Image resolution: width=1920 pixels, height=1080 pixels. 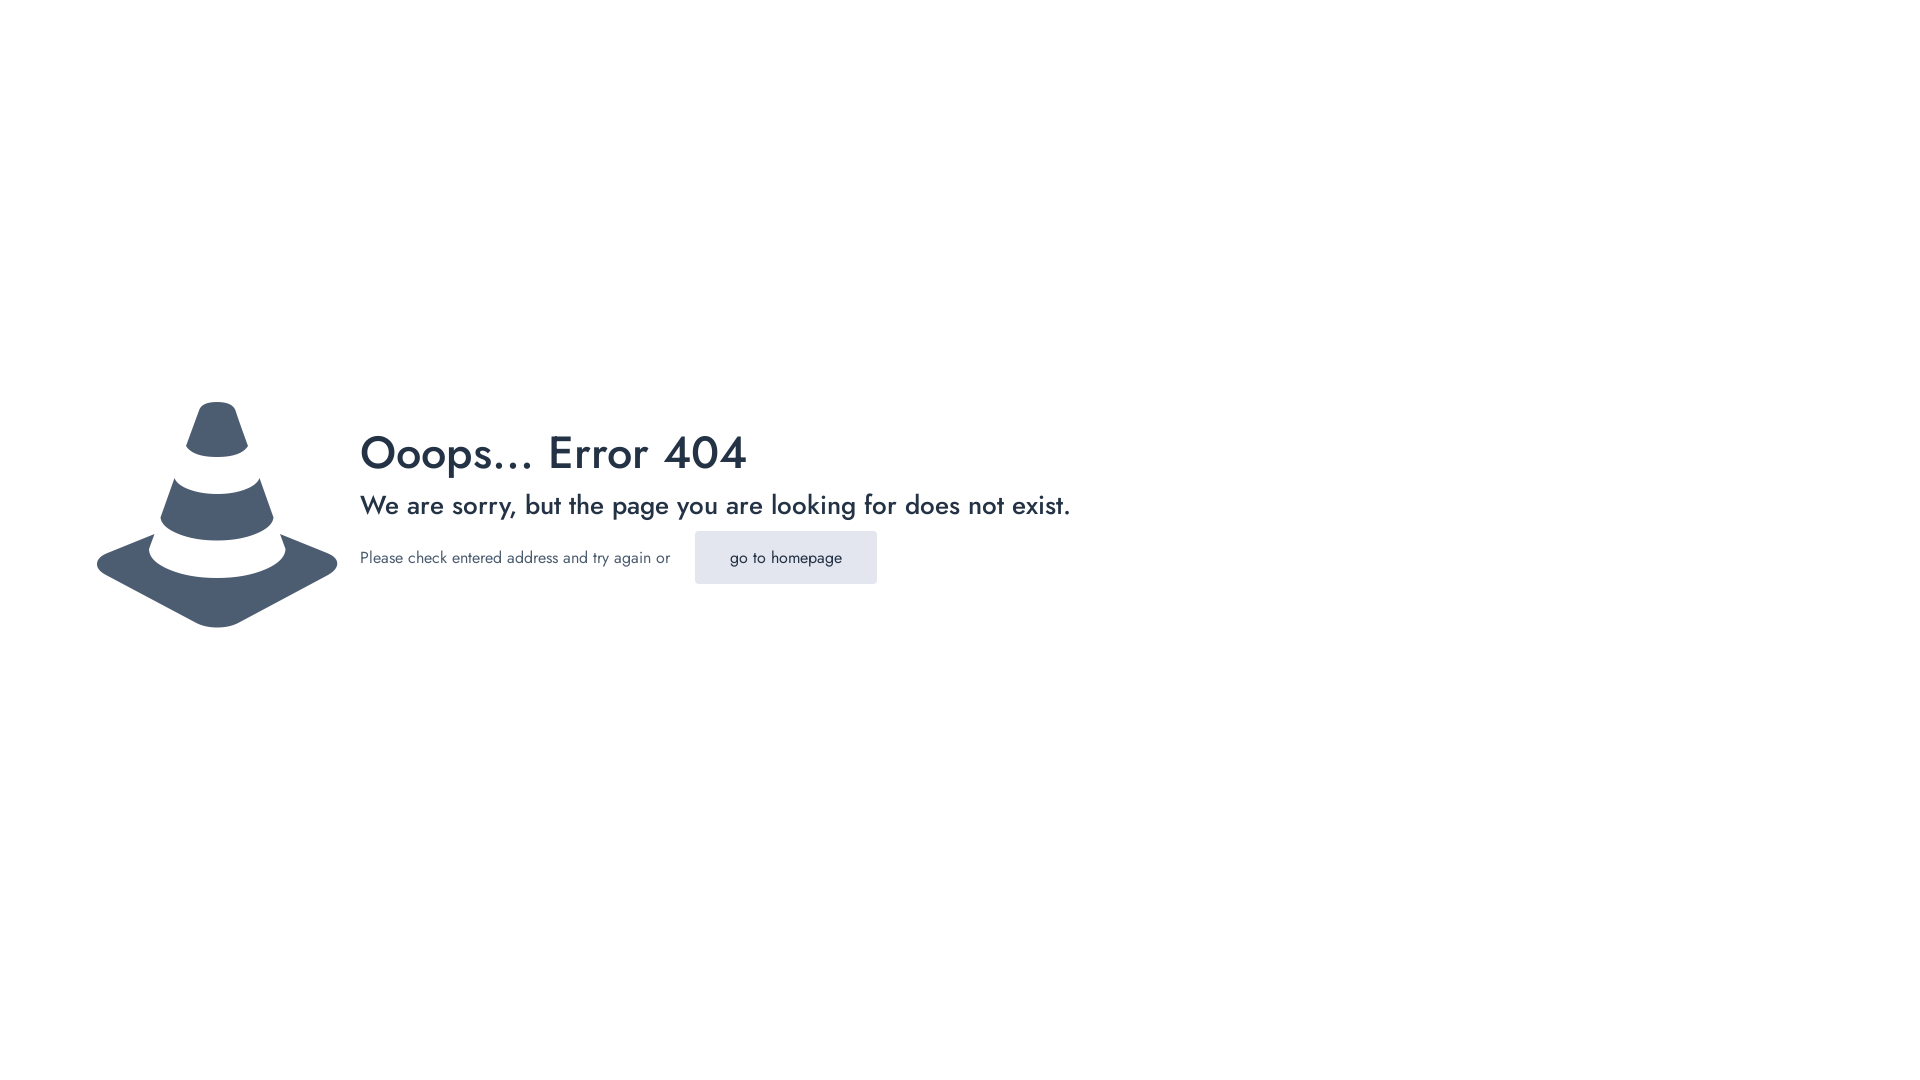 What do you see at coordinates (786, 558) in the screenshot?
I see `go to homepage` at bounding box center [786, 558].